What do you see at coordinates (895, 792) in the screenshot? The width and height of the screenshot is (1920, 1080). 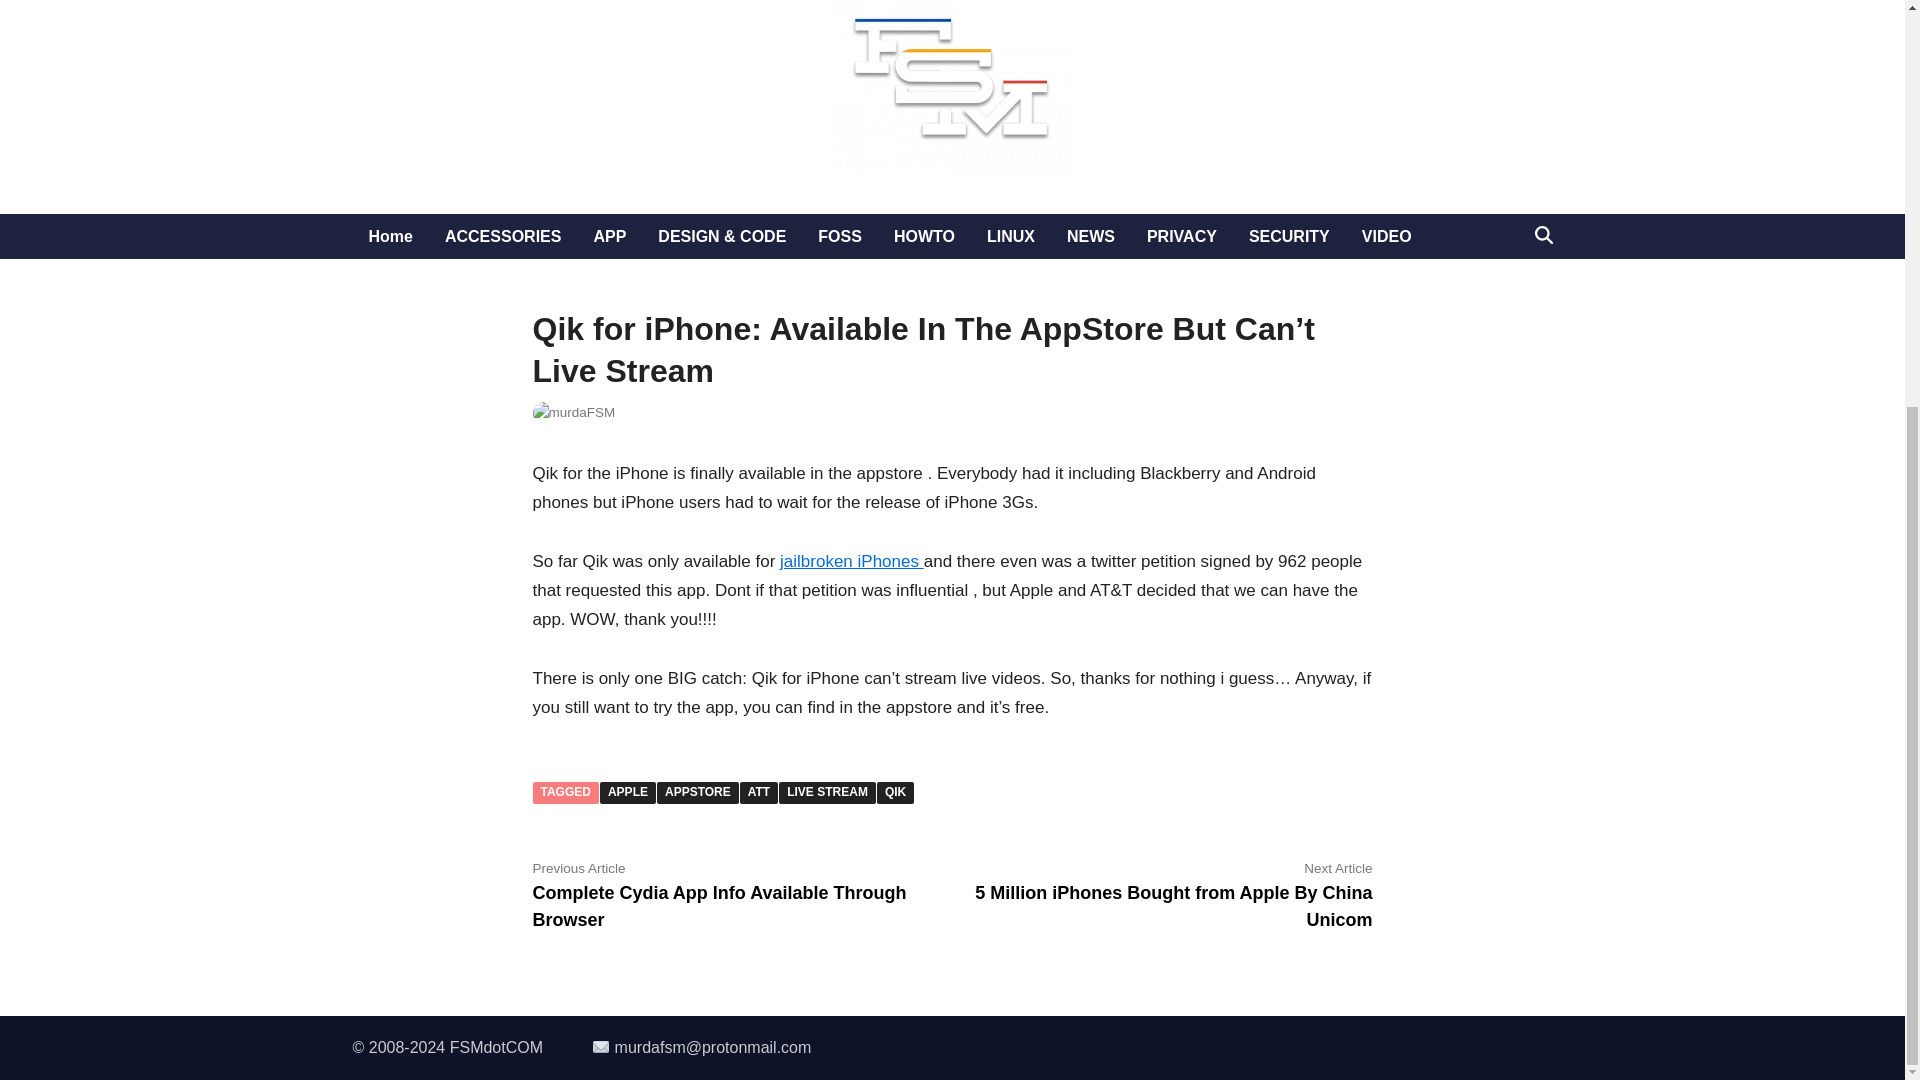 I see `QIK` at bounding box center [895, 792].